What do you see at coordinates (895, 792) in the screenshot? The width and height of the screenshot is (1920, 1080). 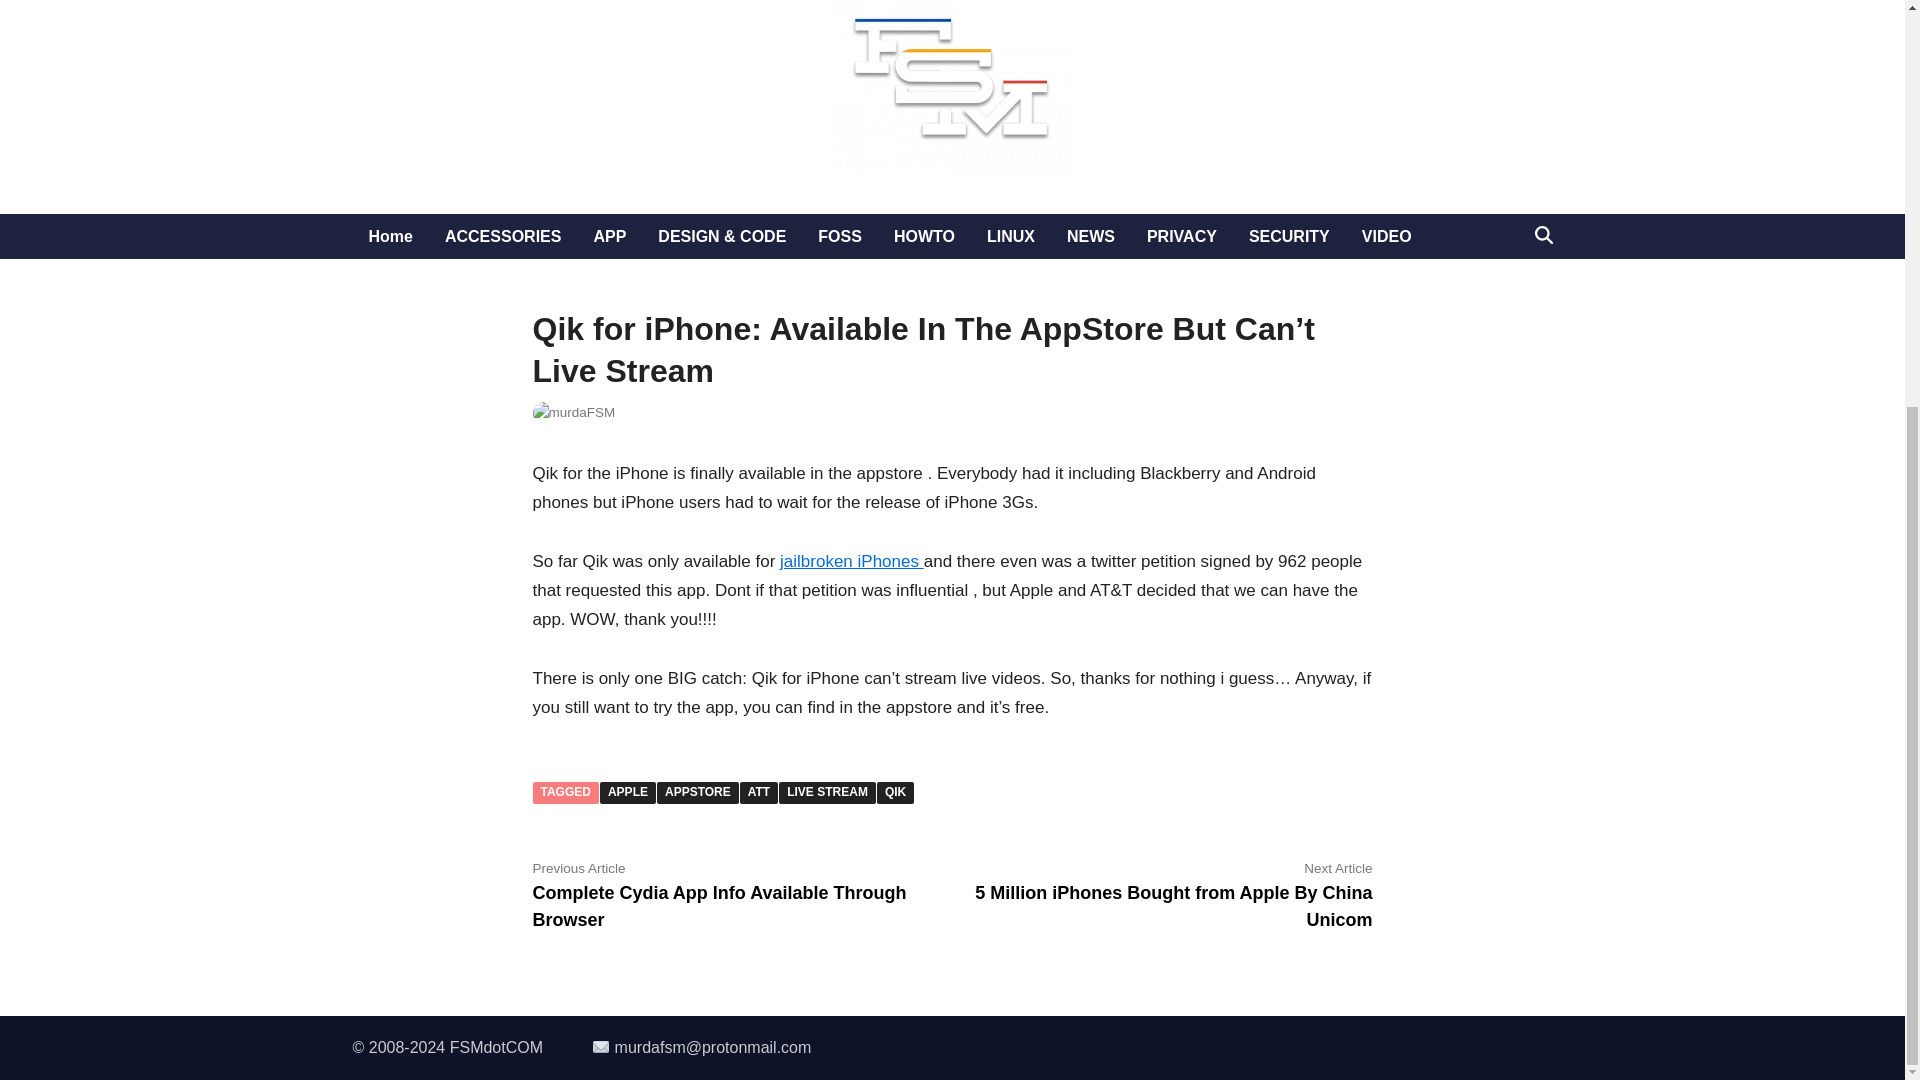 I see `QIK` at bounding box center [895, 792].